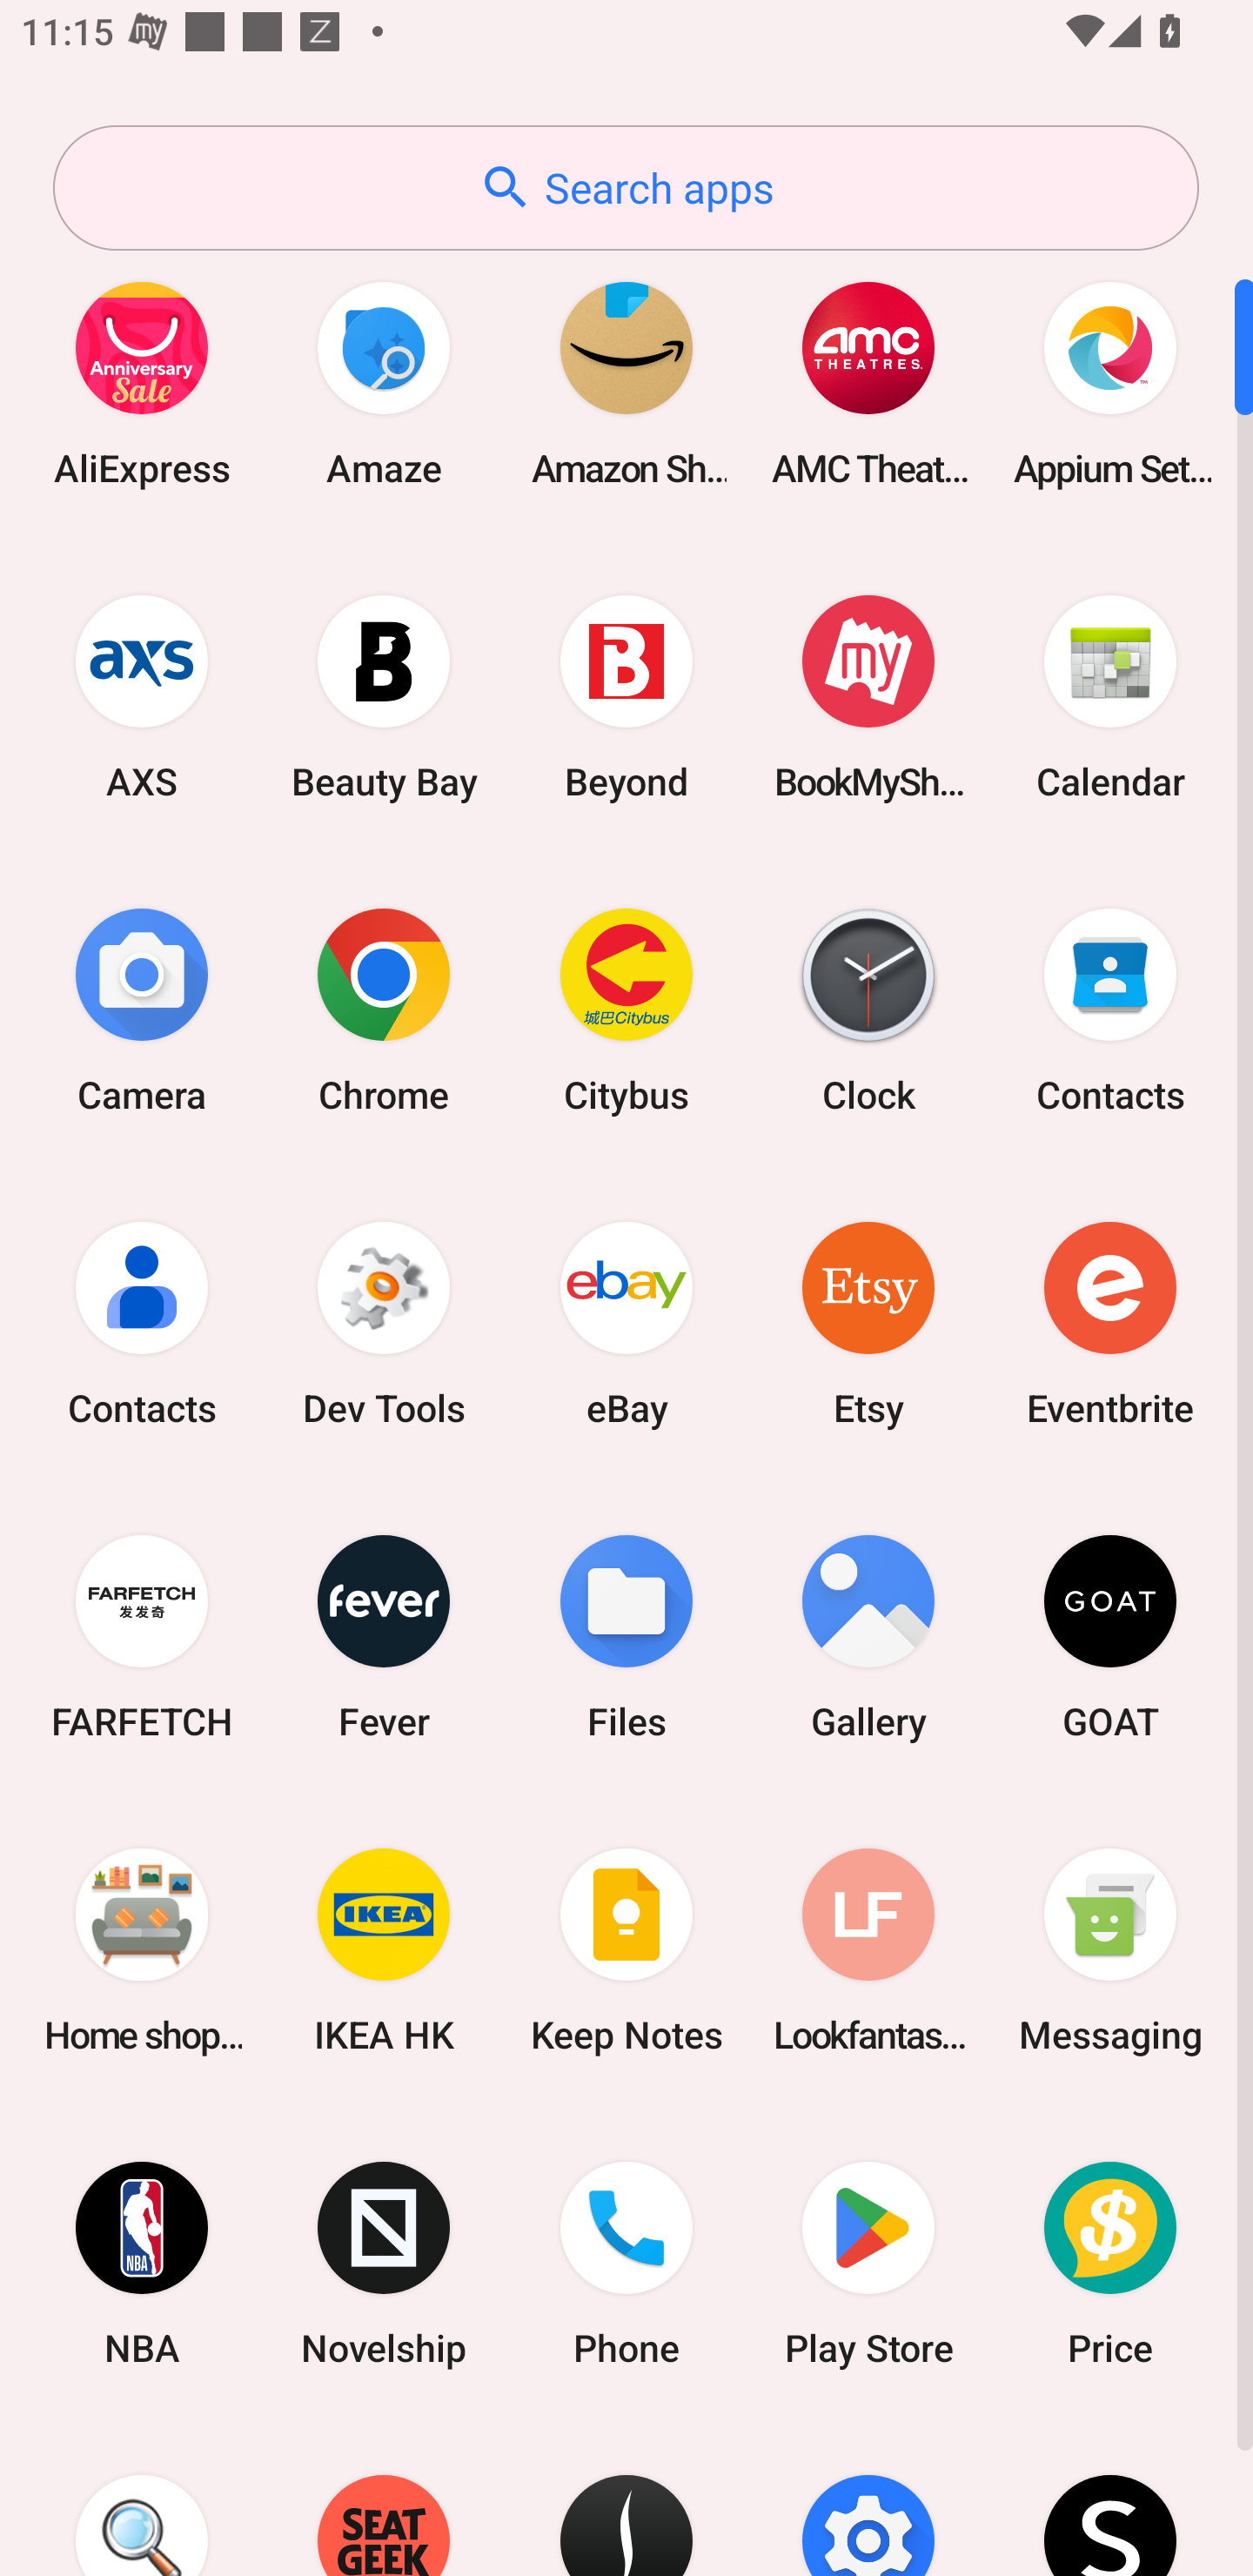 This screenshot has height=2576, width=1253. What do you see at coordinates (868, 1323) in the screenshot?
I see `Etsy` at bounding box center [868, 1323].